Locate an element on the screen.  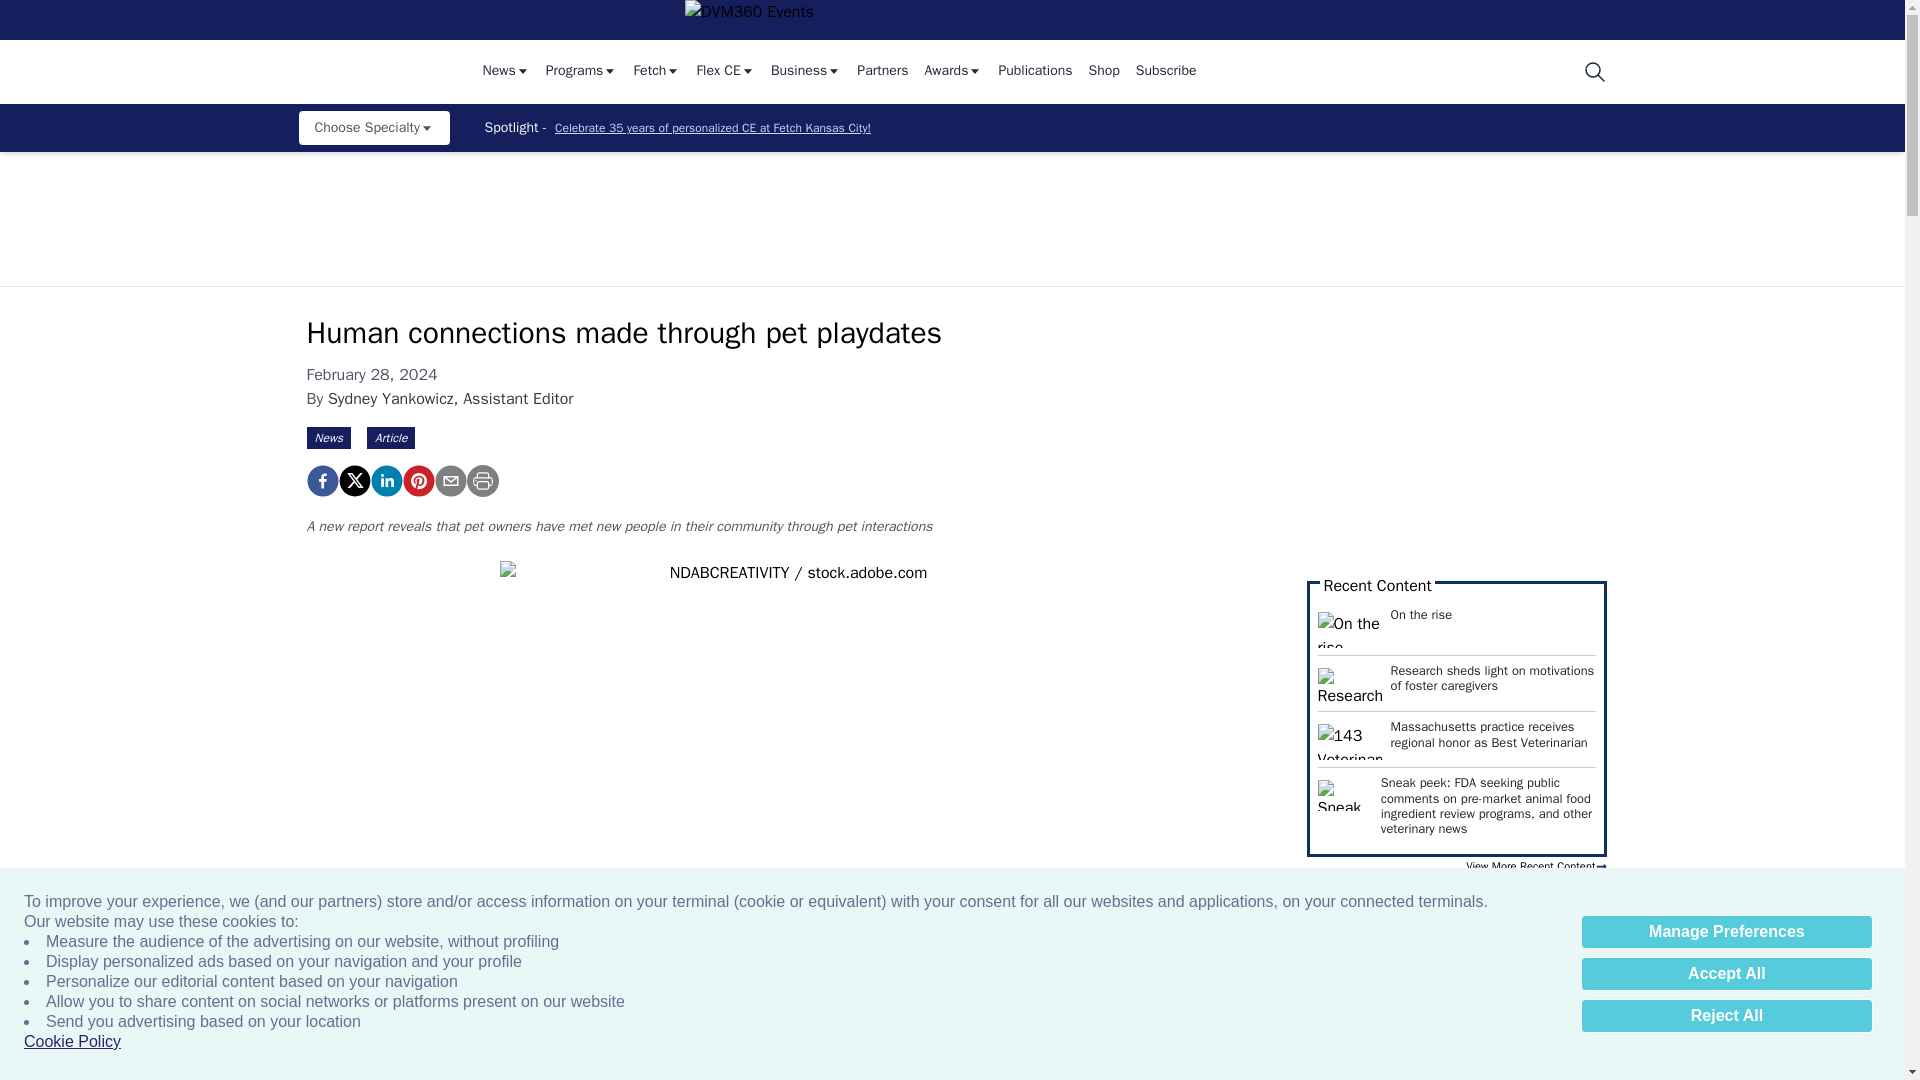
Accept All is located at coordinates (1726, 974).